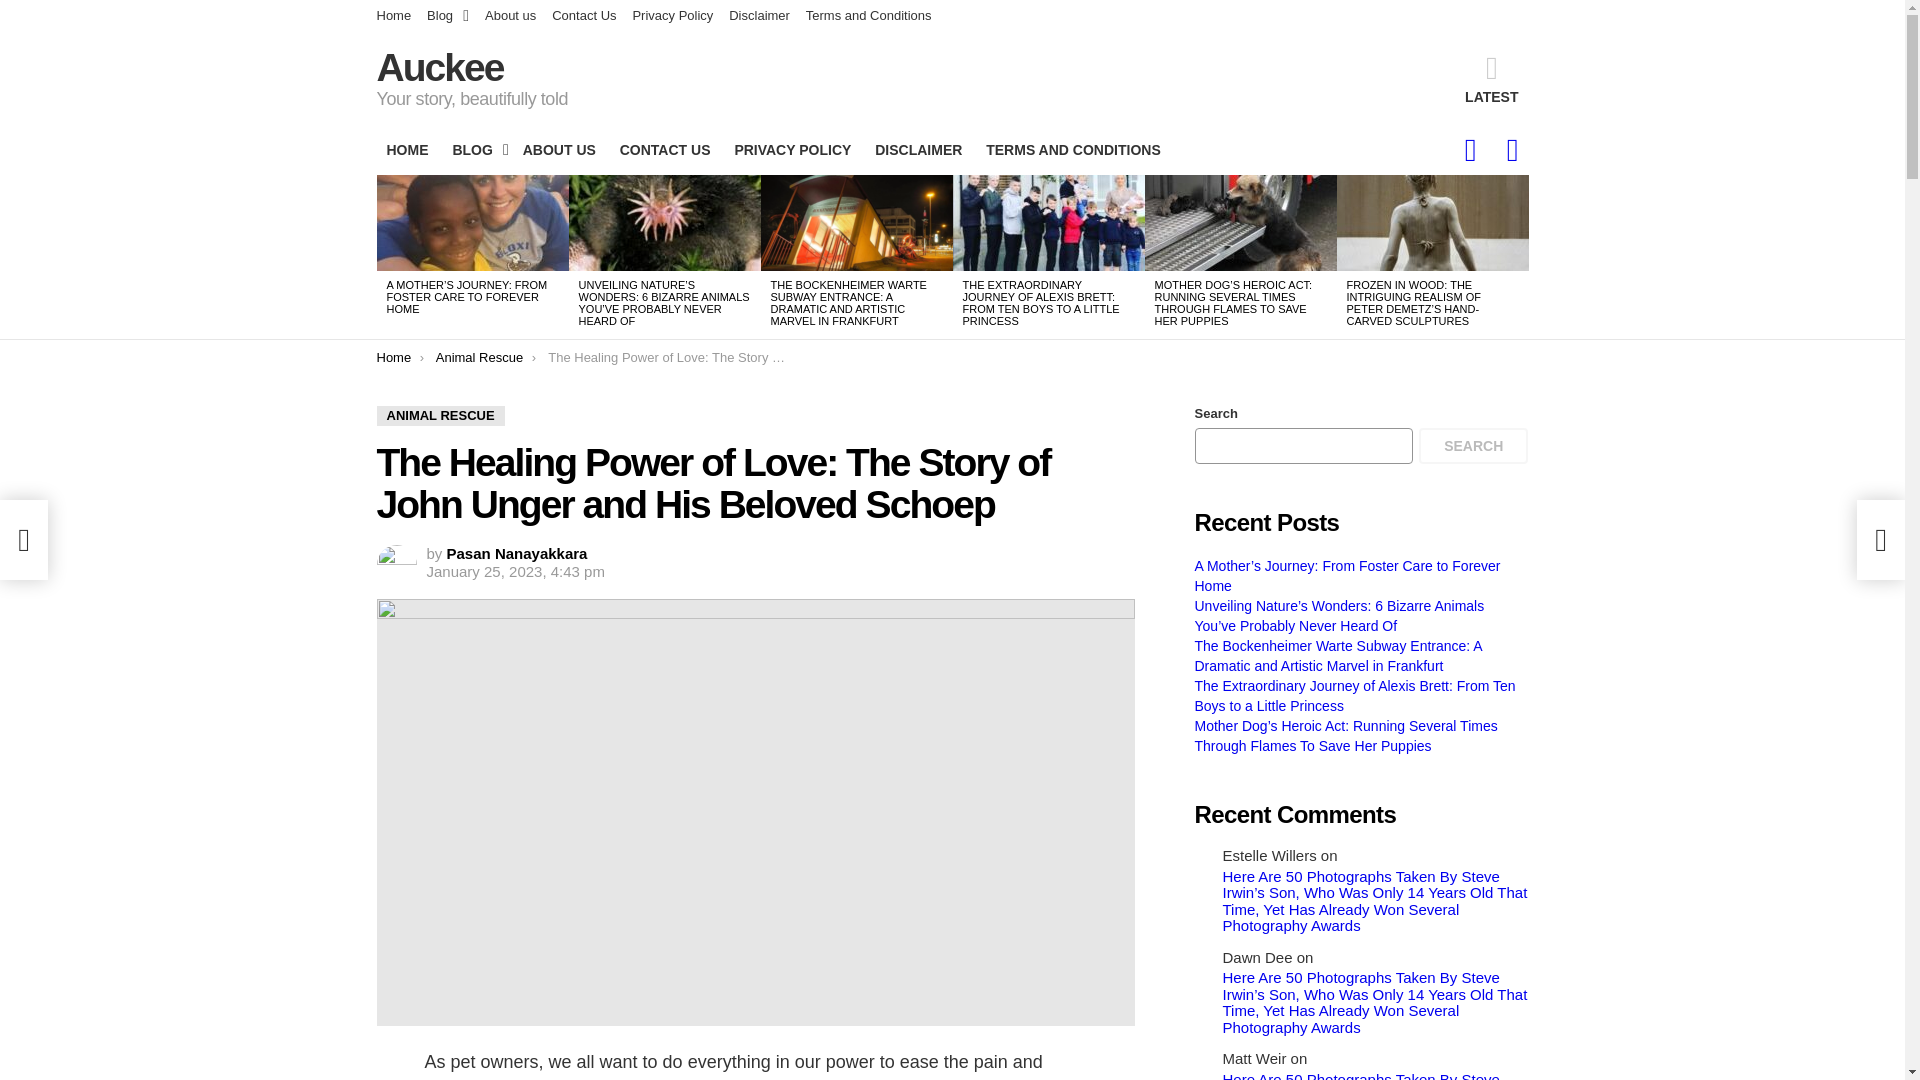 The image size is (1920, 1080). Describe the element at coordinates (759, 16) in the screenshot. I see `Disclaimer` at that location.